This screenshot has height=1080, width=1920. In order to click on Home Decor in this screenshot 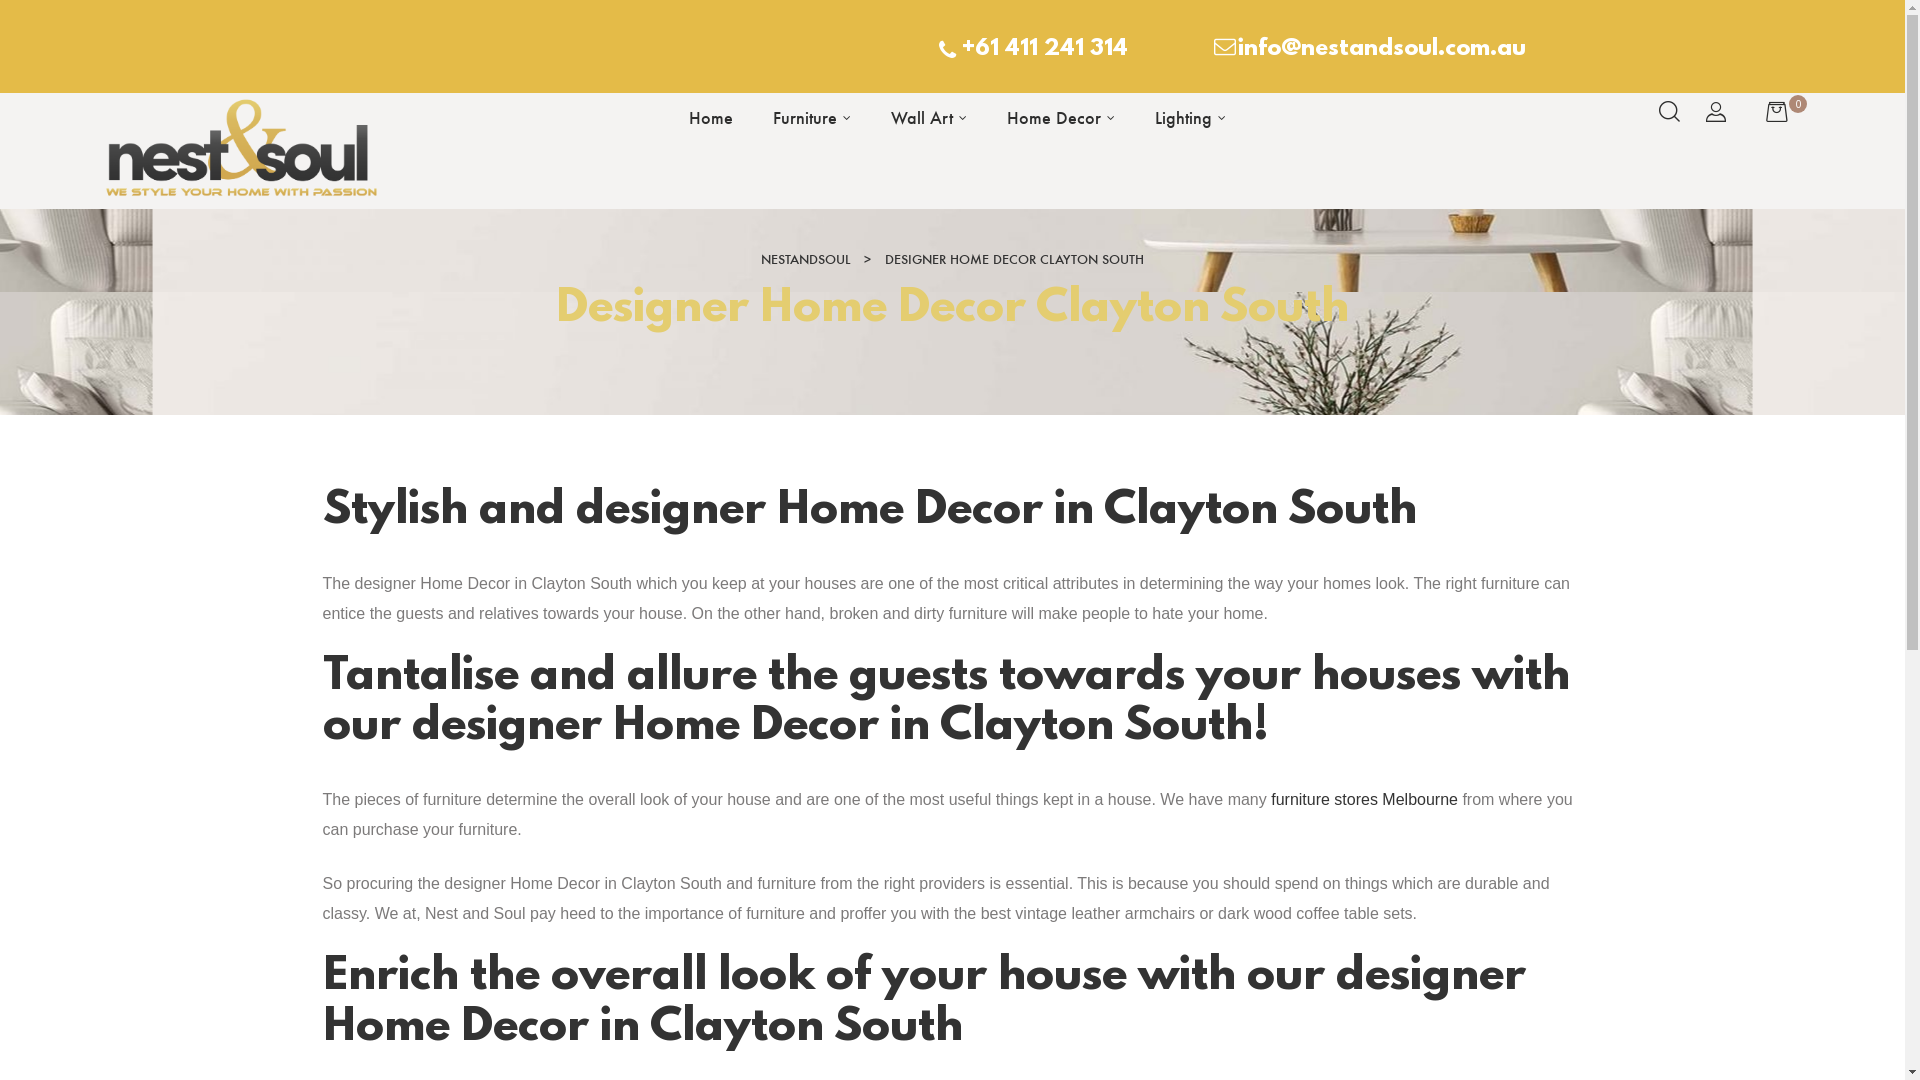, I will do `click(1061, 118)`.